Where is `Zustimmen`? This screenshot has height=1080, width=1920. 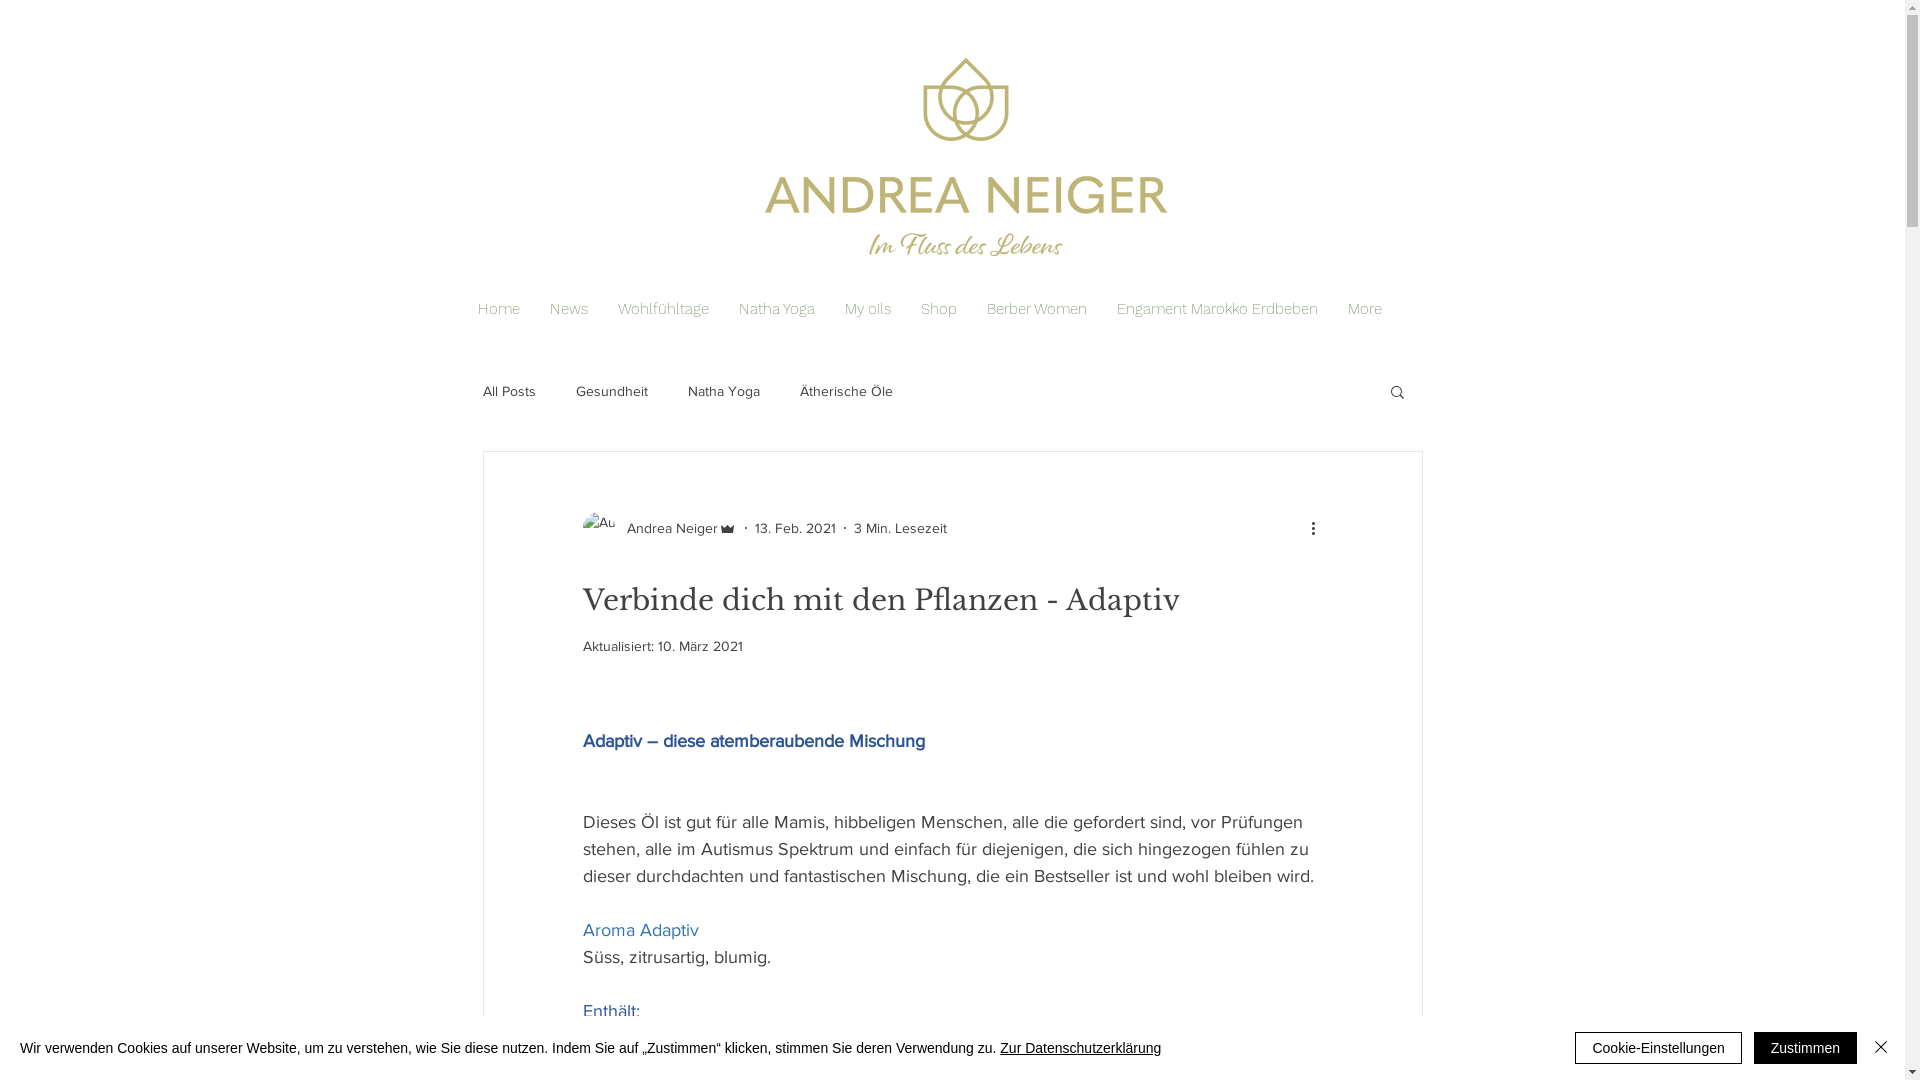 Zustimmen is located at coordinates (1806, 1048).